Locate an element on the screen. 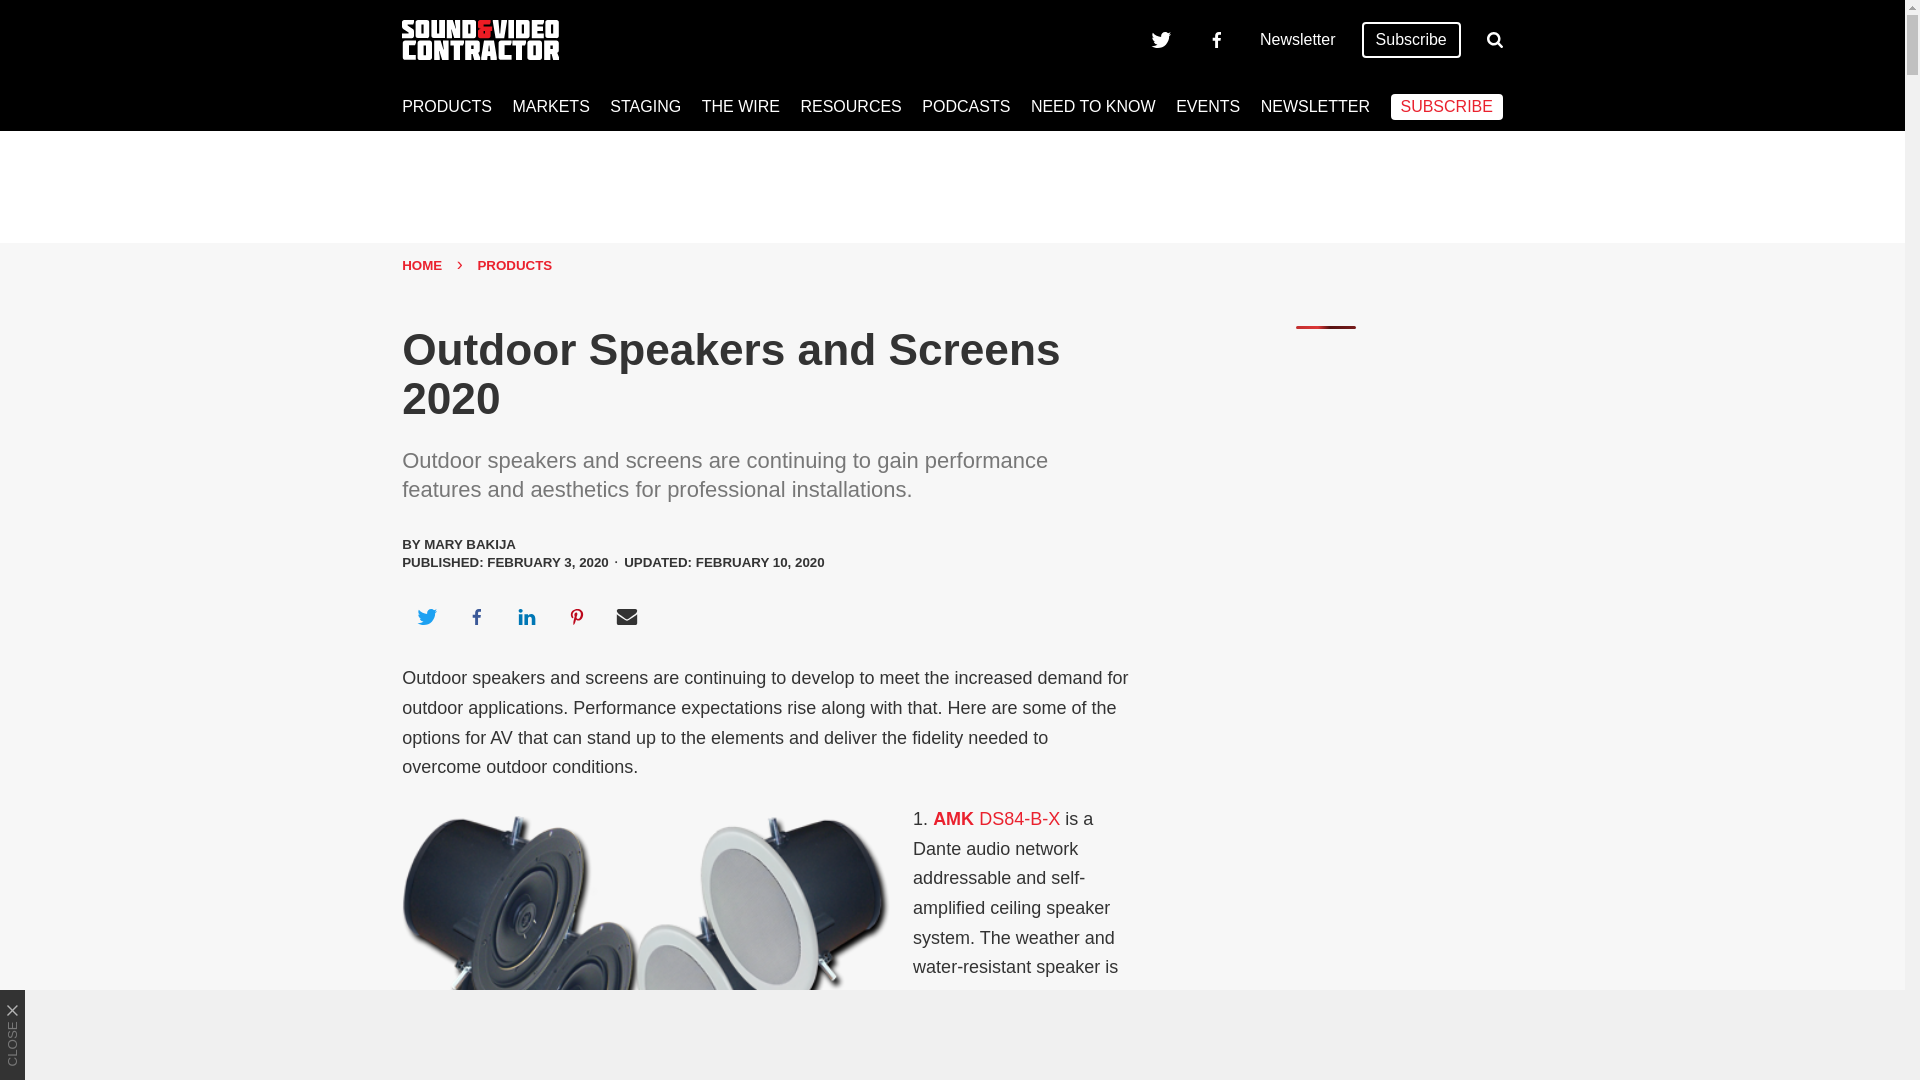 This screenshot has width=1920, height=1080. Share on LinkedIn is located at coordinates (526, 616).